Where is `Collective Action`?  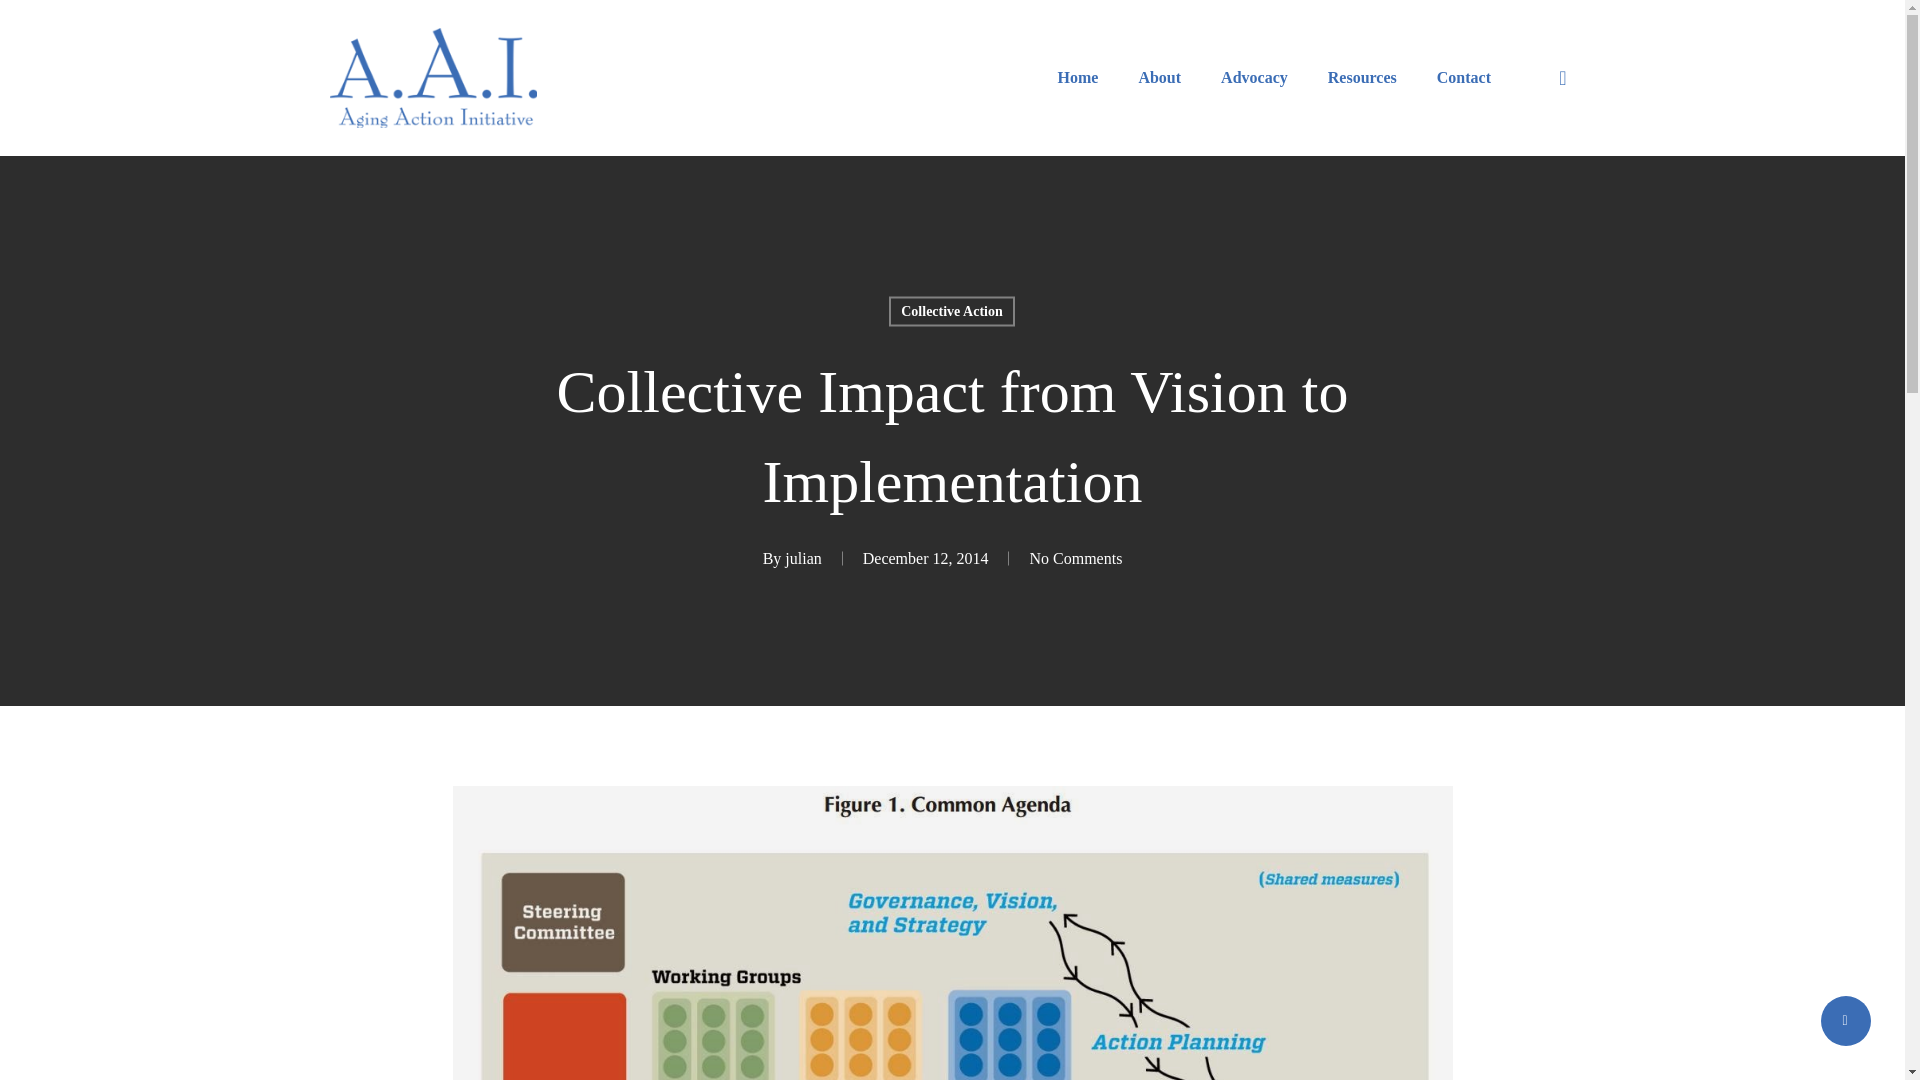 Collective Action is located at coordinates (950, 310).